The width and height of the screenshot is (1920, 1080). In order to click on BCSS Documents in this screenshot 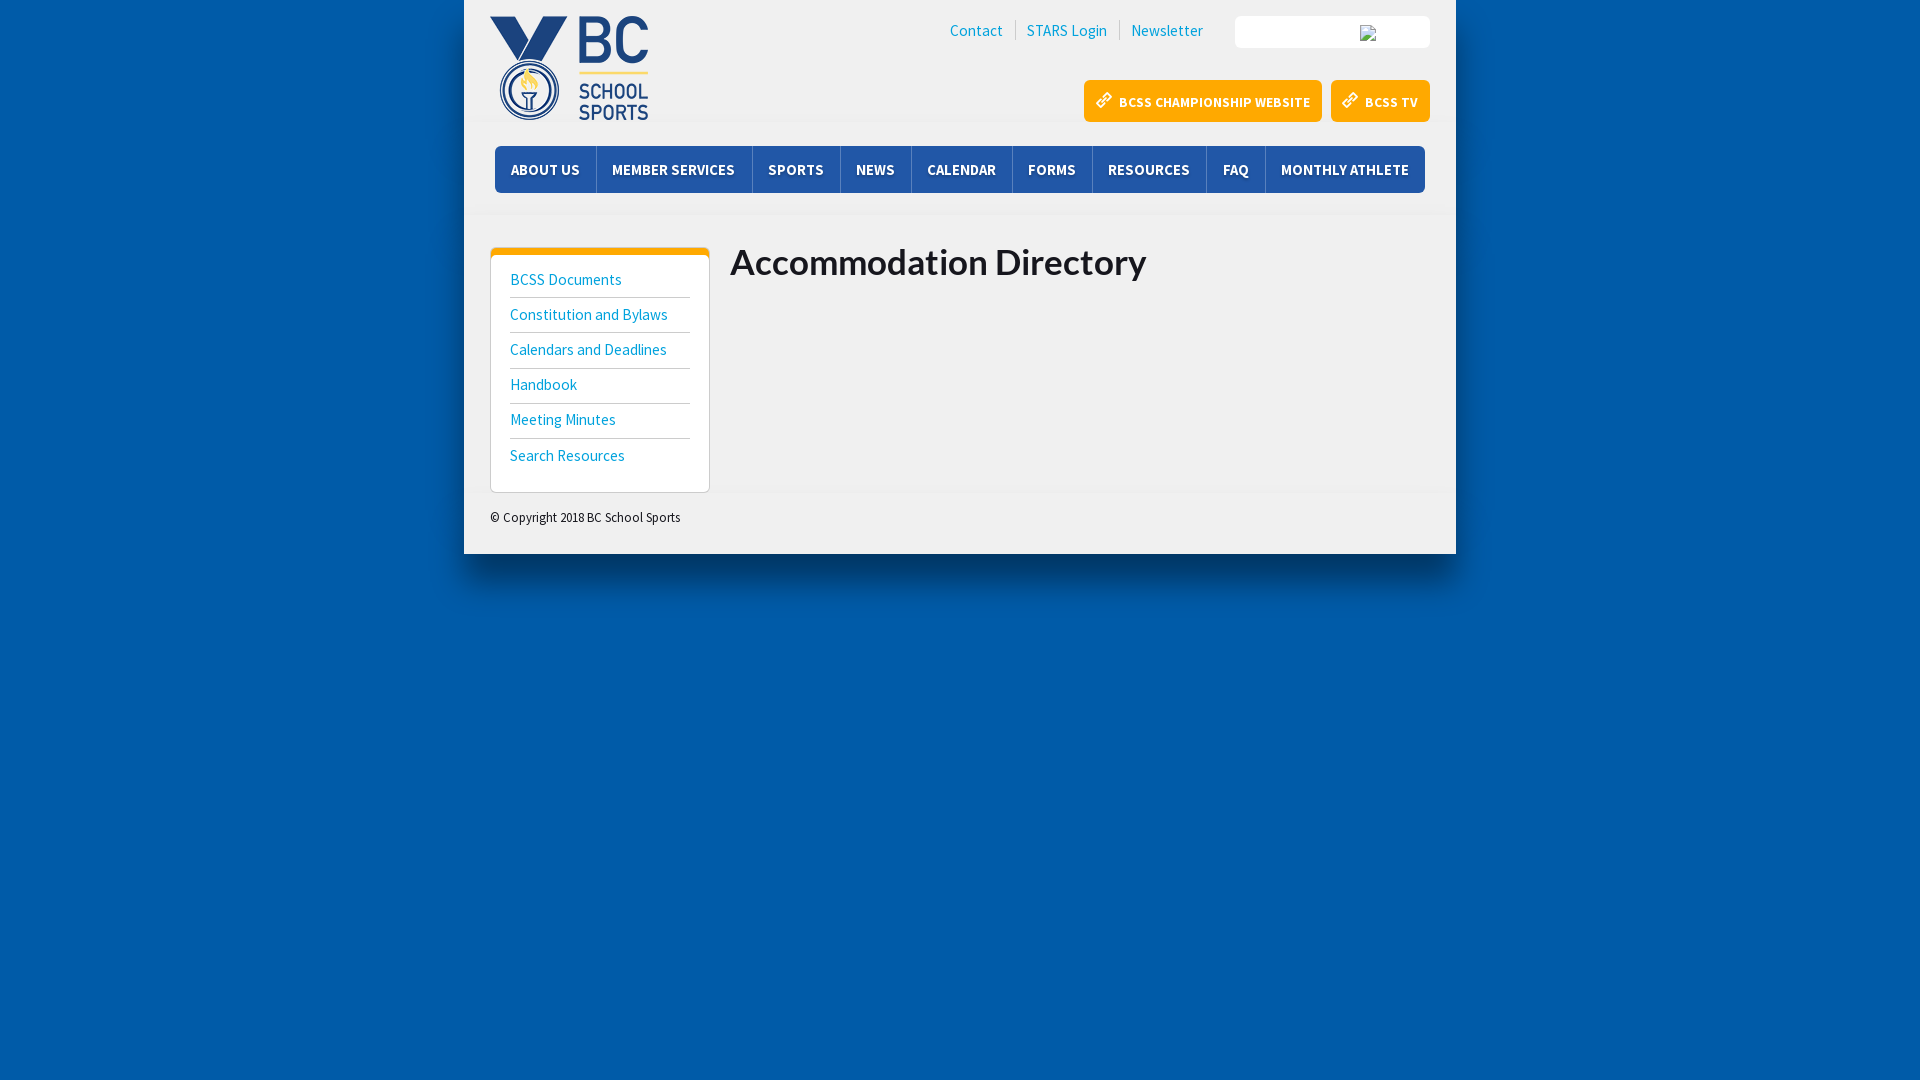, I will do `click(600, 282)`.